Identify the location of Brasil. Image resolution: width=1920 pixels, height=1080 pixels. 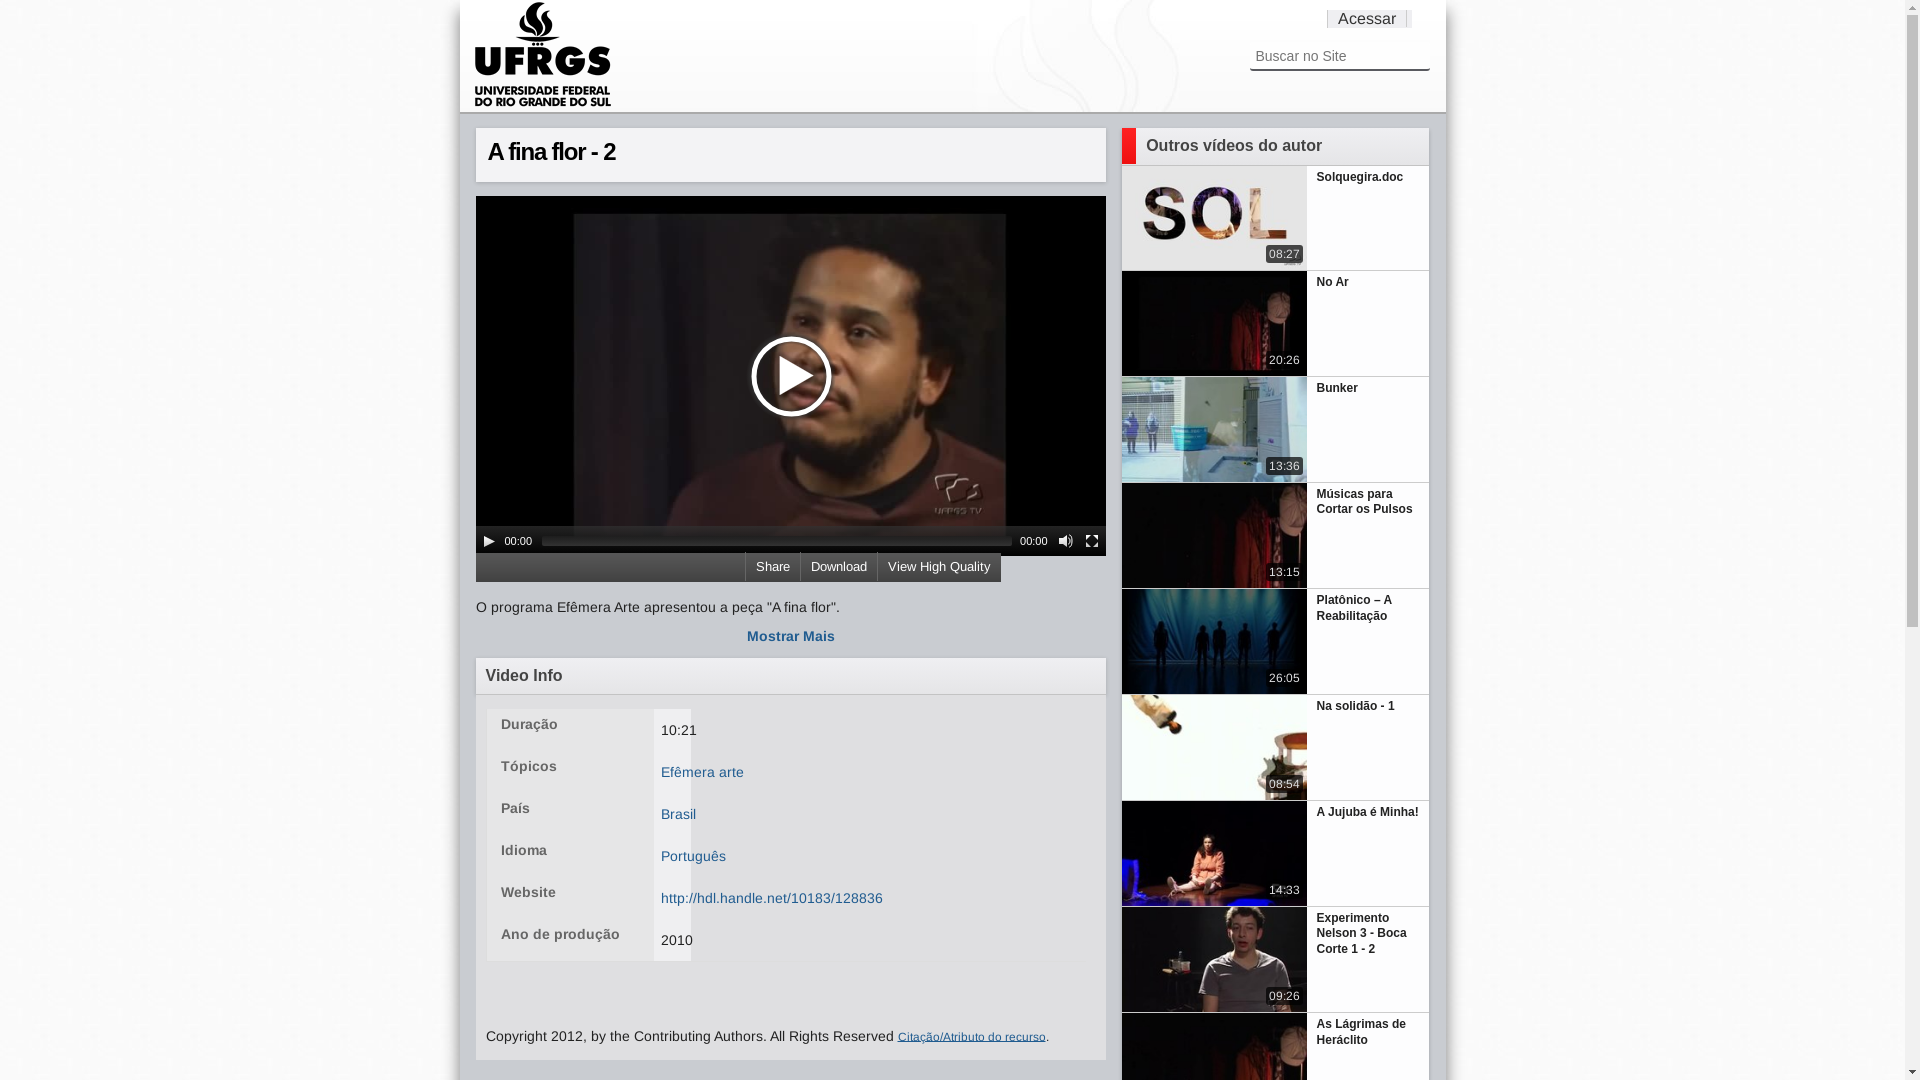
(678, 814).